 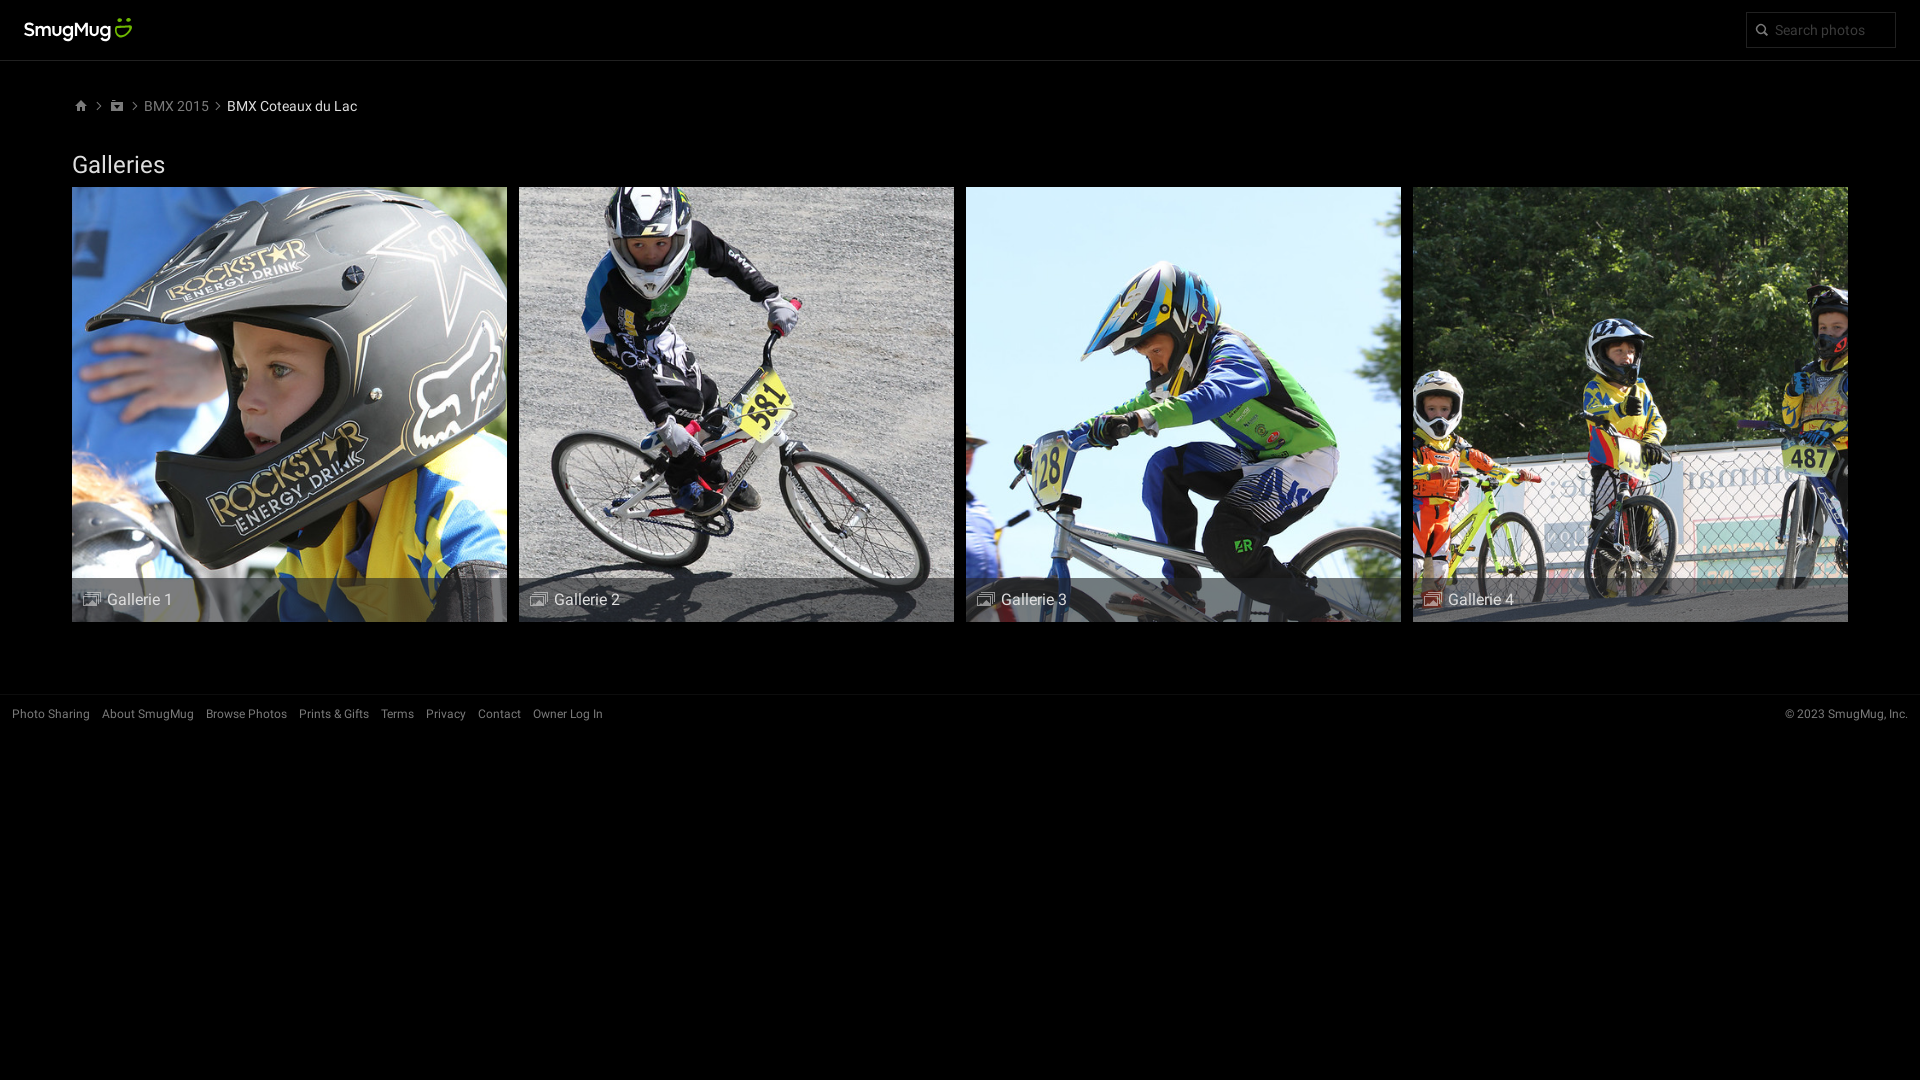 What do you see at coordinates (500, 714) in the screenshot?
I see `Contact` at bounding box center [500, 714].